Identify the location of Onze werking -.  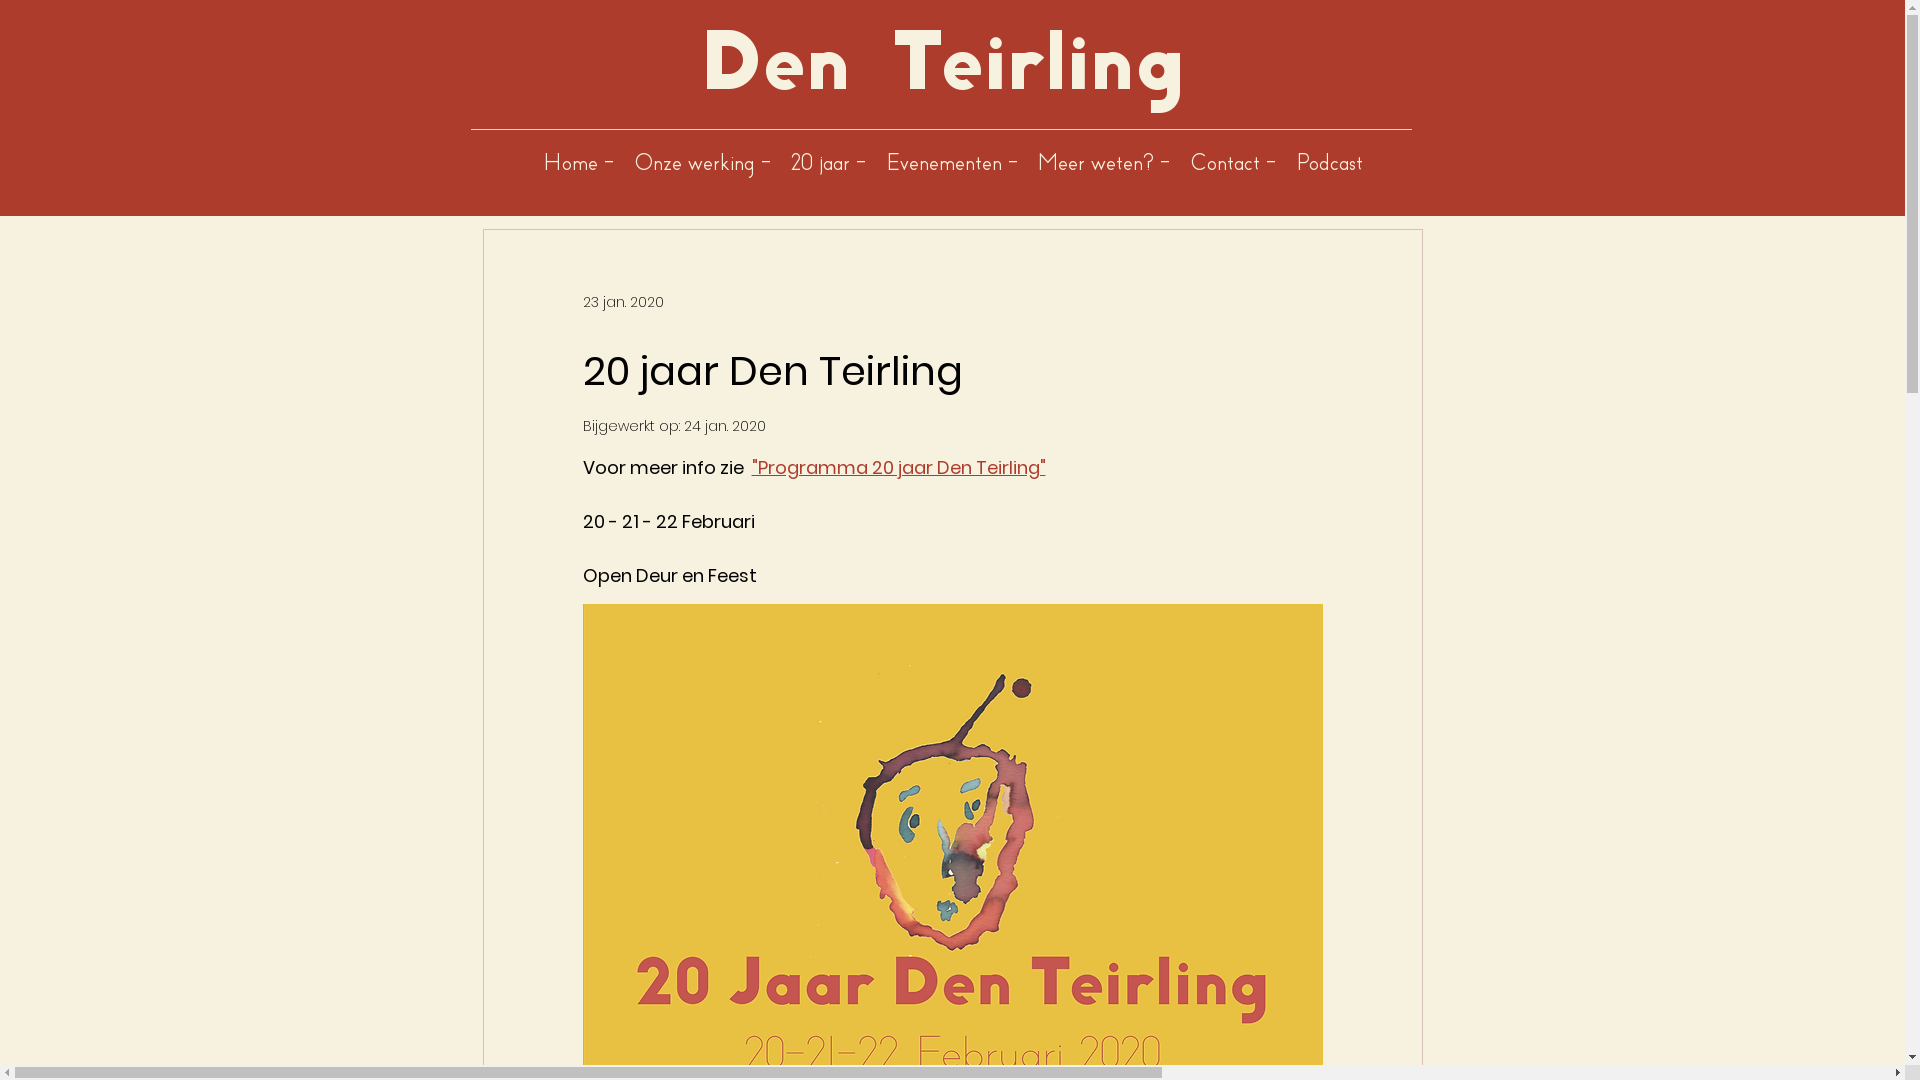
(702, 162).